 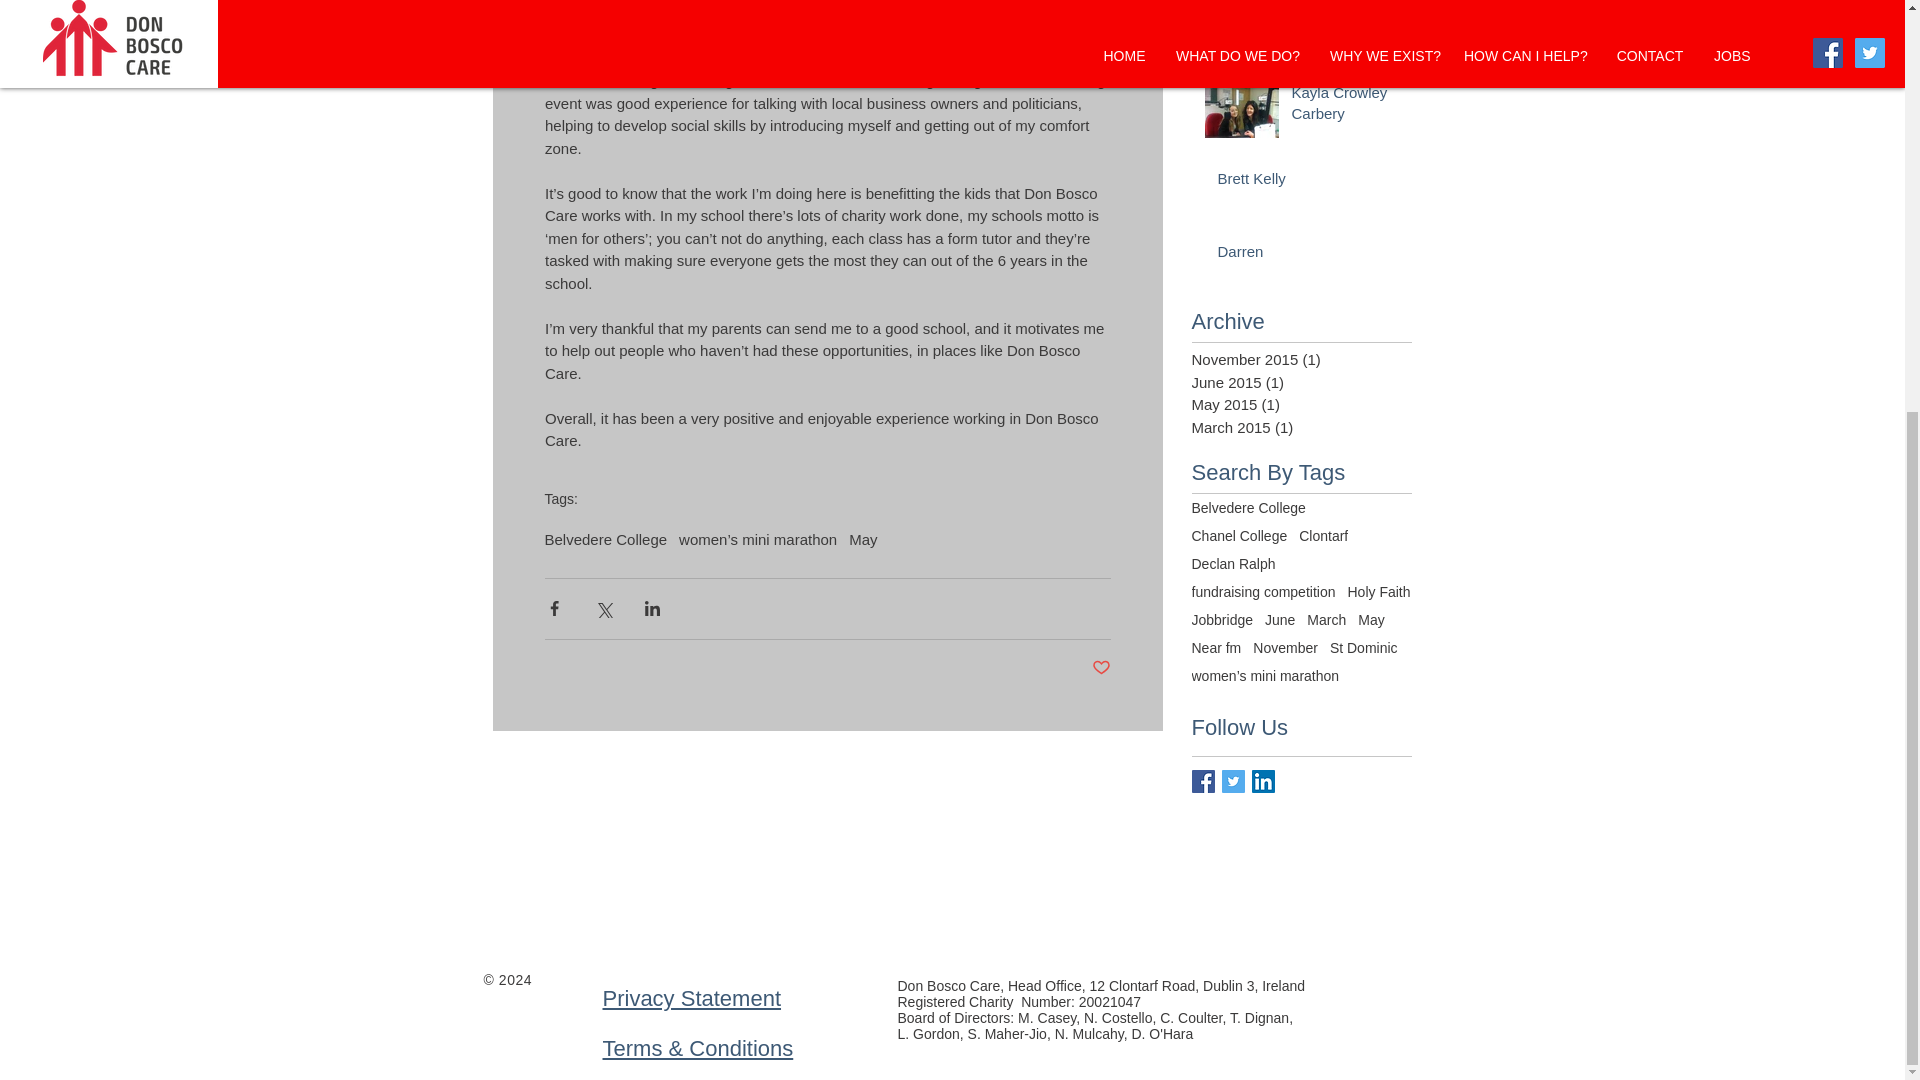 What do you see at coordinates (1308, 182) in the screenshot?
I see `Brett Kelly` at bounding box center [1308, 182].